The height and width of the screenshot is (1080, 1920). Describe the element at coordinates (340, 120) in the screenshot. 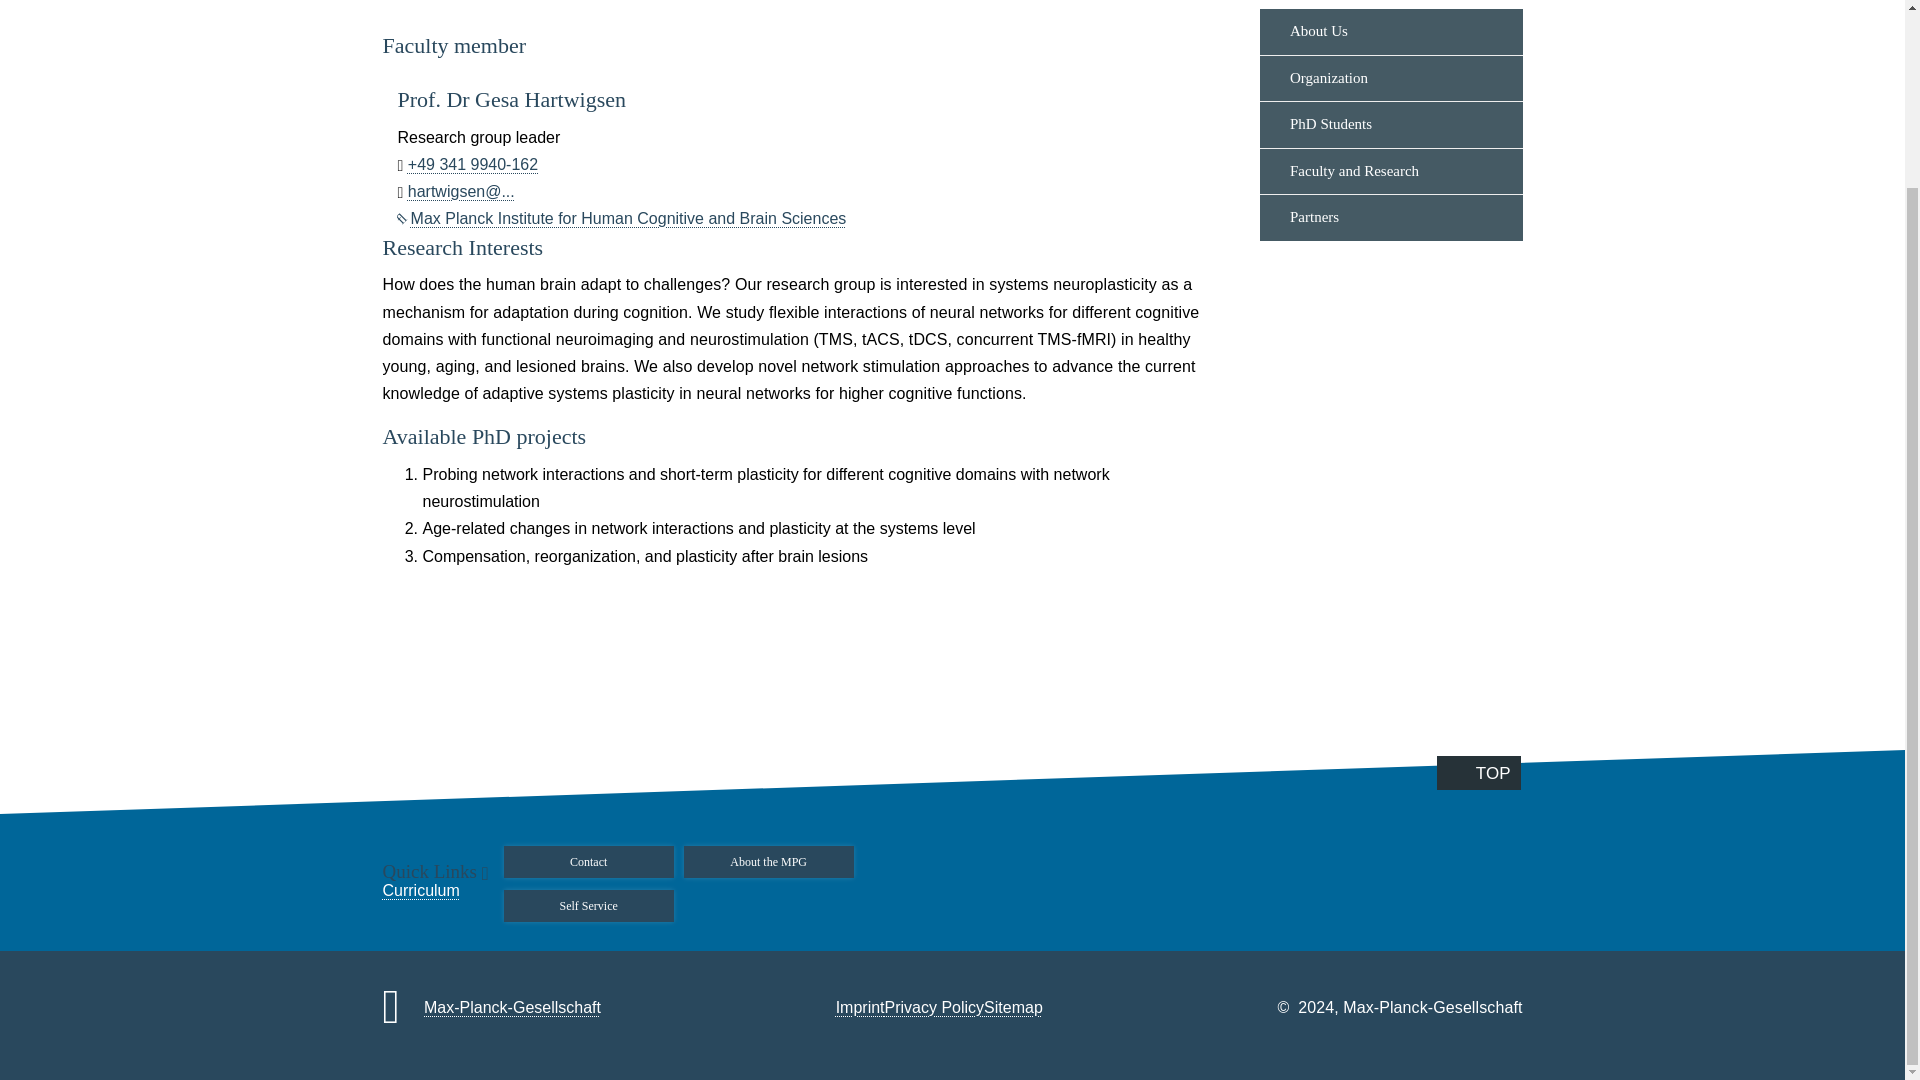

I see `Reddit` at that location.